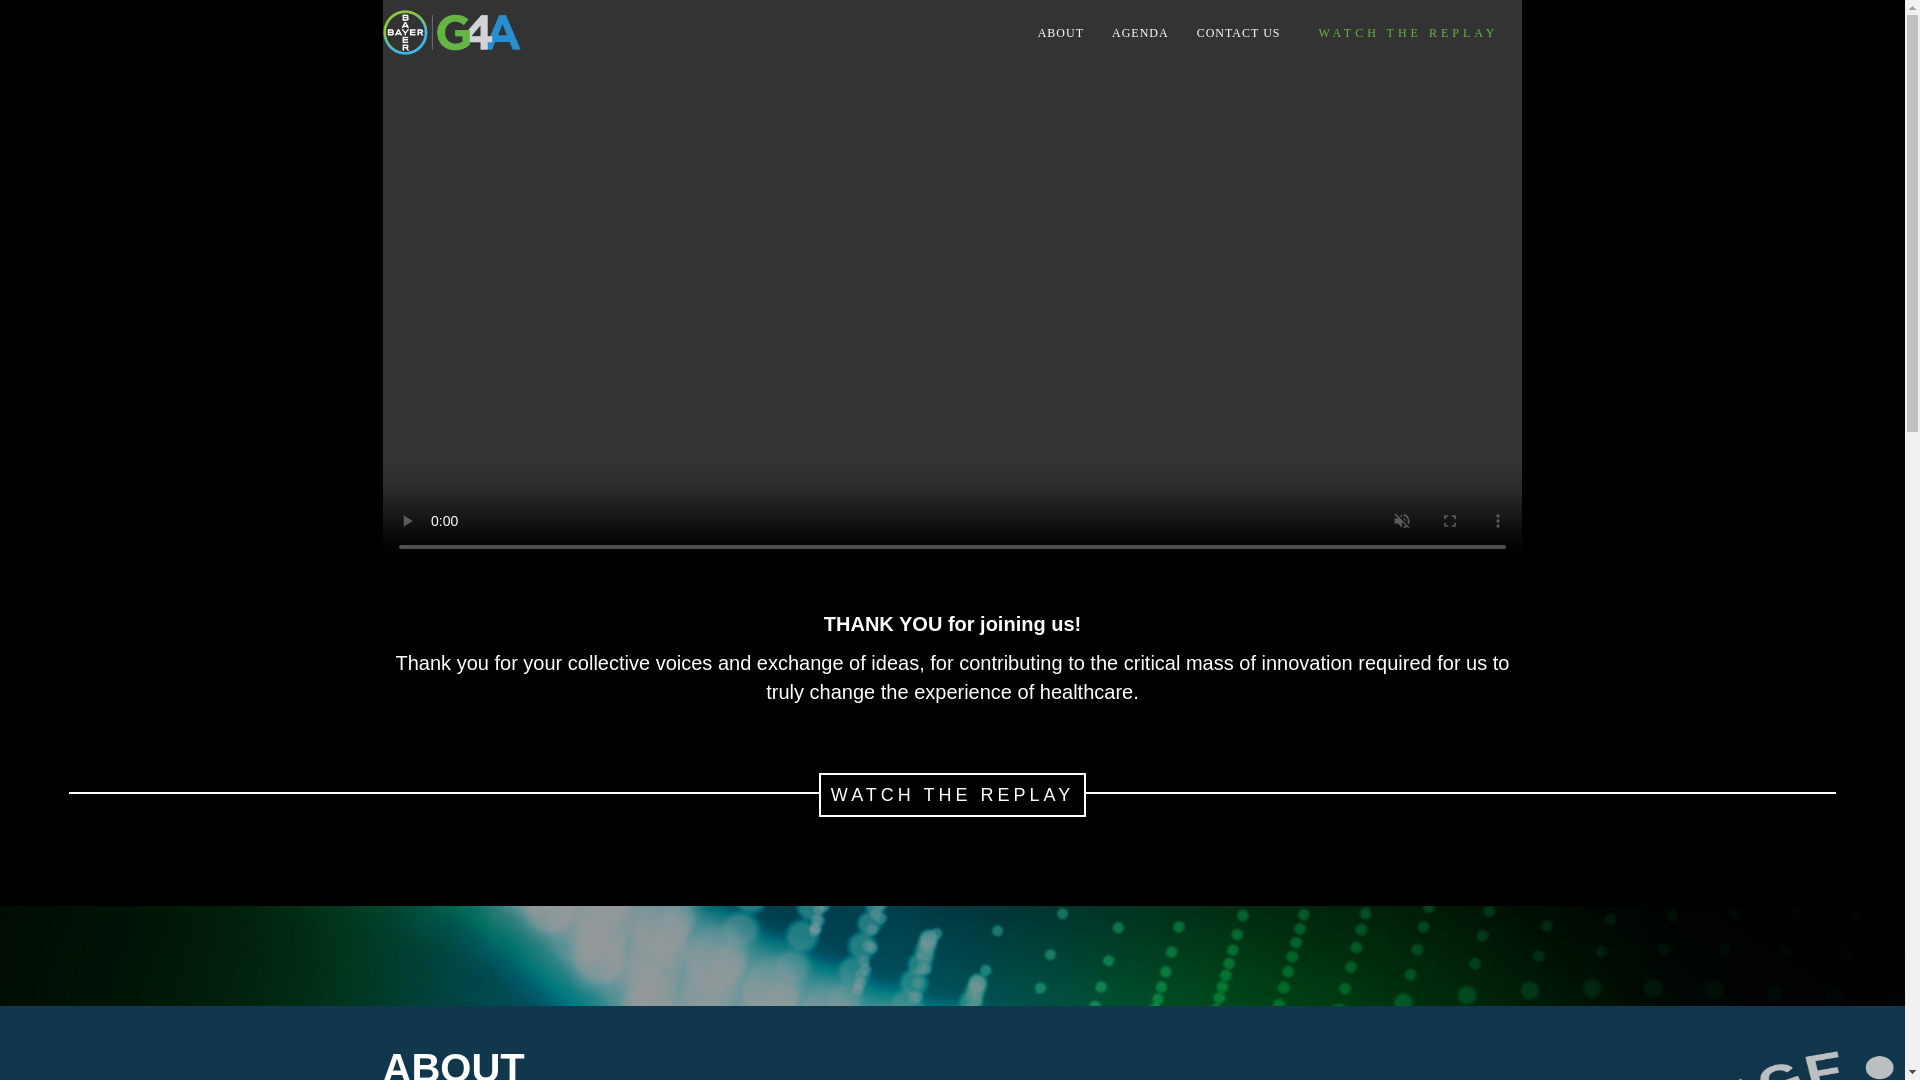  Describe the element at coordinates (952, 794) in the screenshot. I see `WATCH THE REPLAY` at that location.